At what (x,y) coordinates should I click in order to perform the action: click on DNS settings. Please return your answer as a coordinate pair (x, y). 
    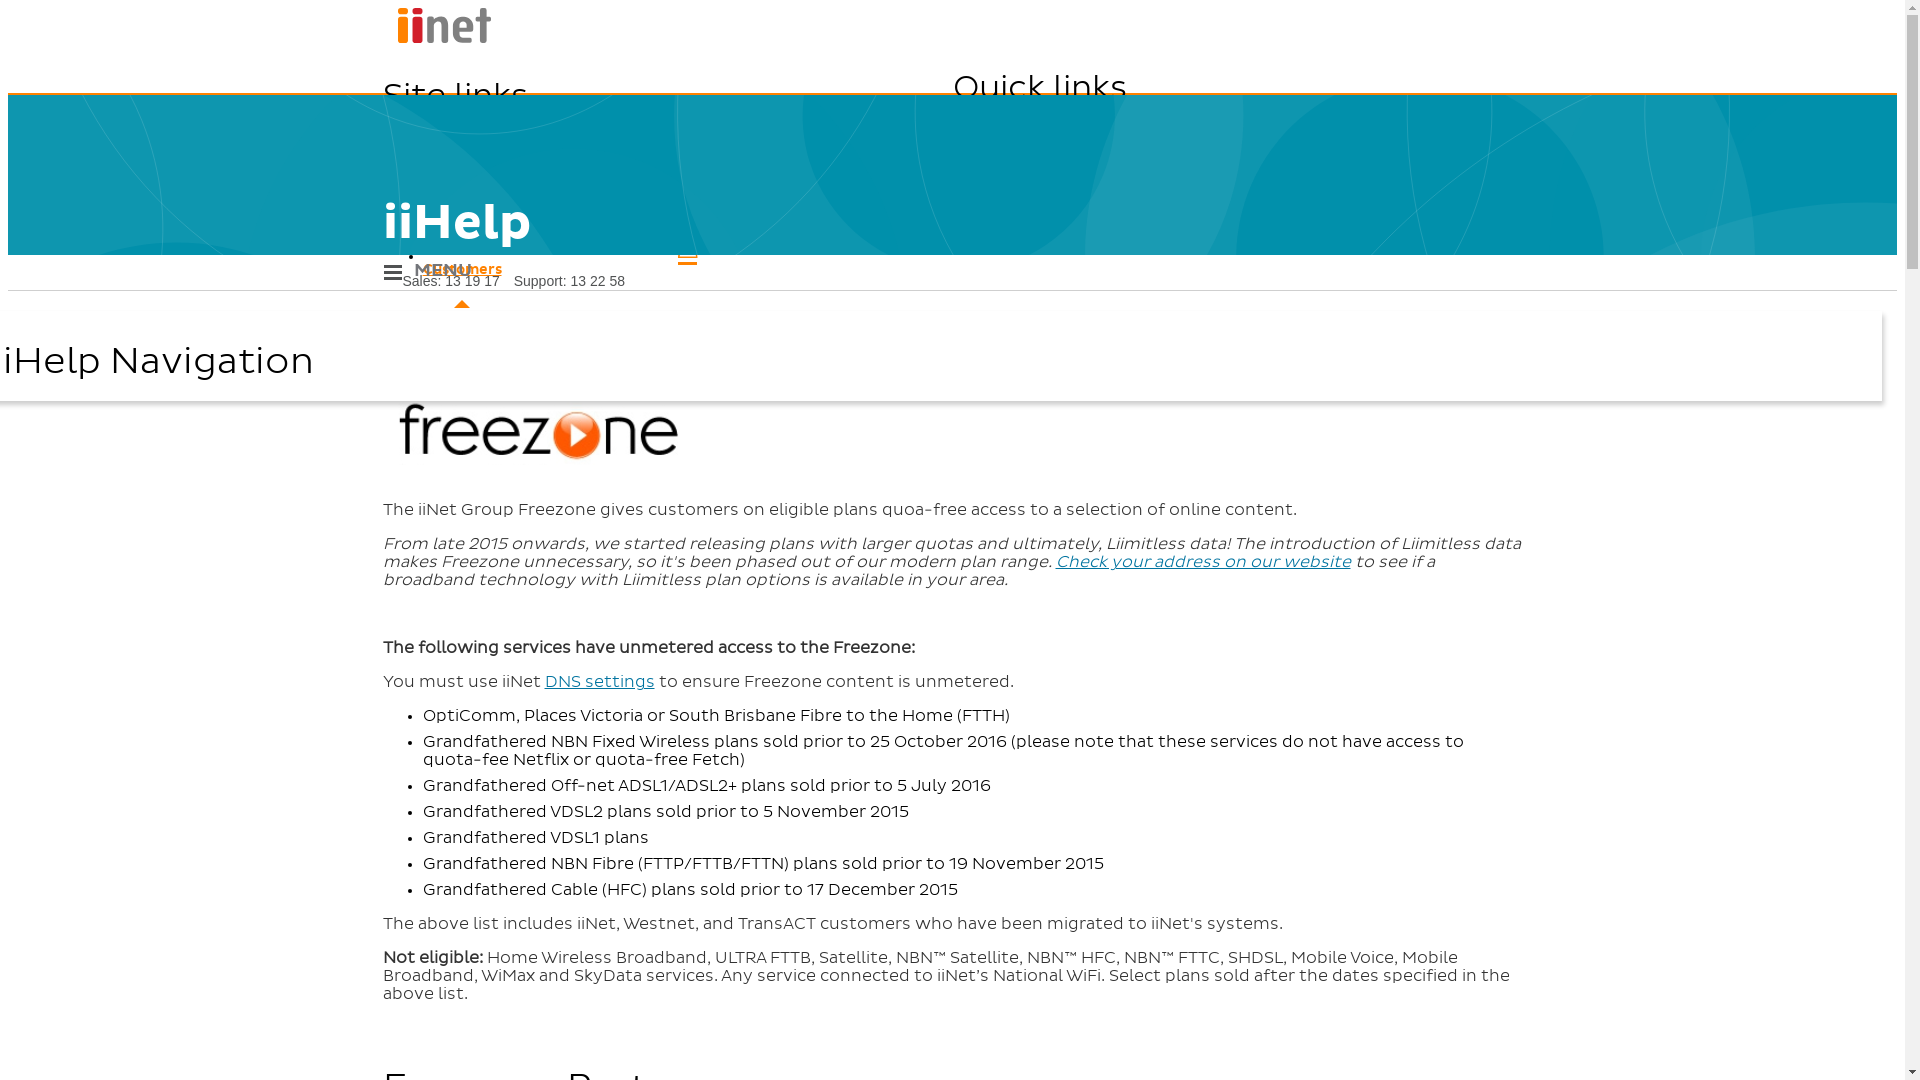
    Looking at the image, I should click on (599, 682).